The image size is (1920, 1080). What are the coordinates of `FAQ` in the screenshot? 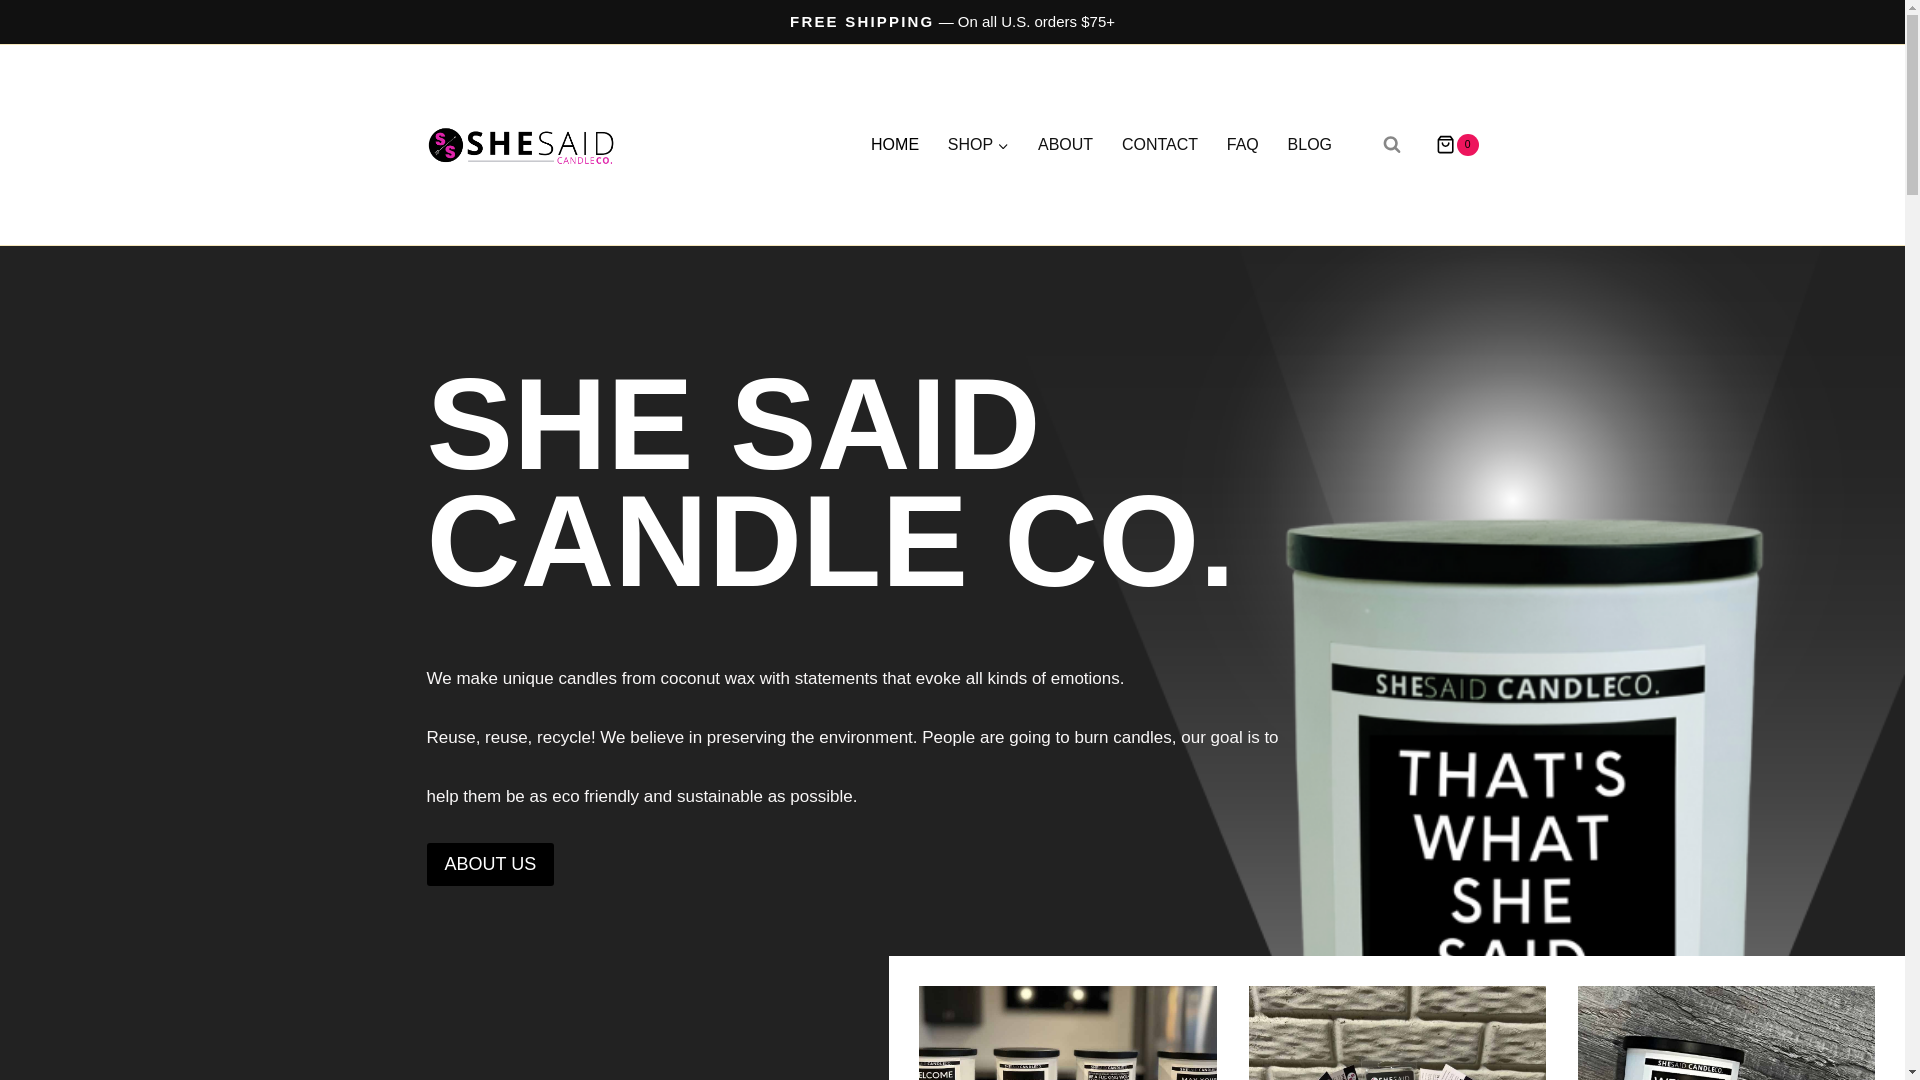 It's located at (1242, 146).